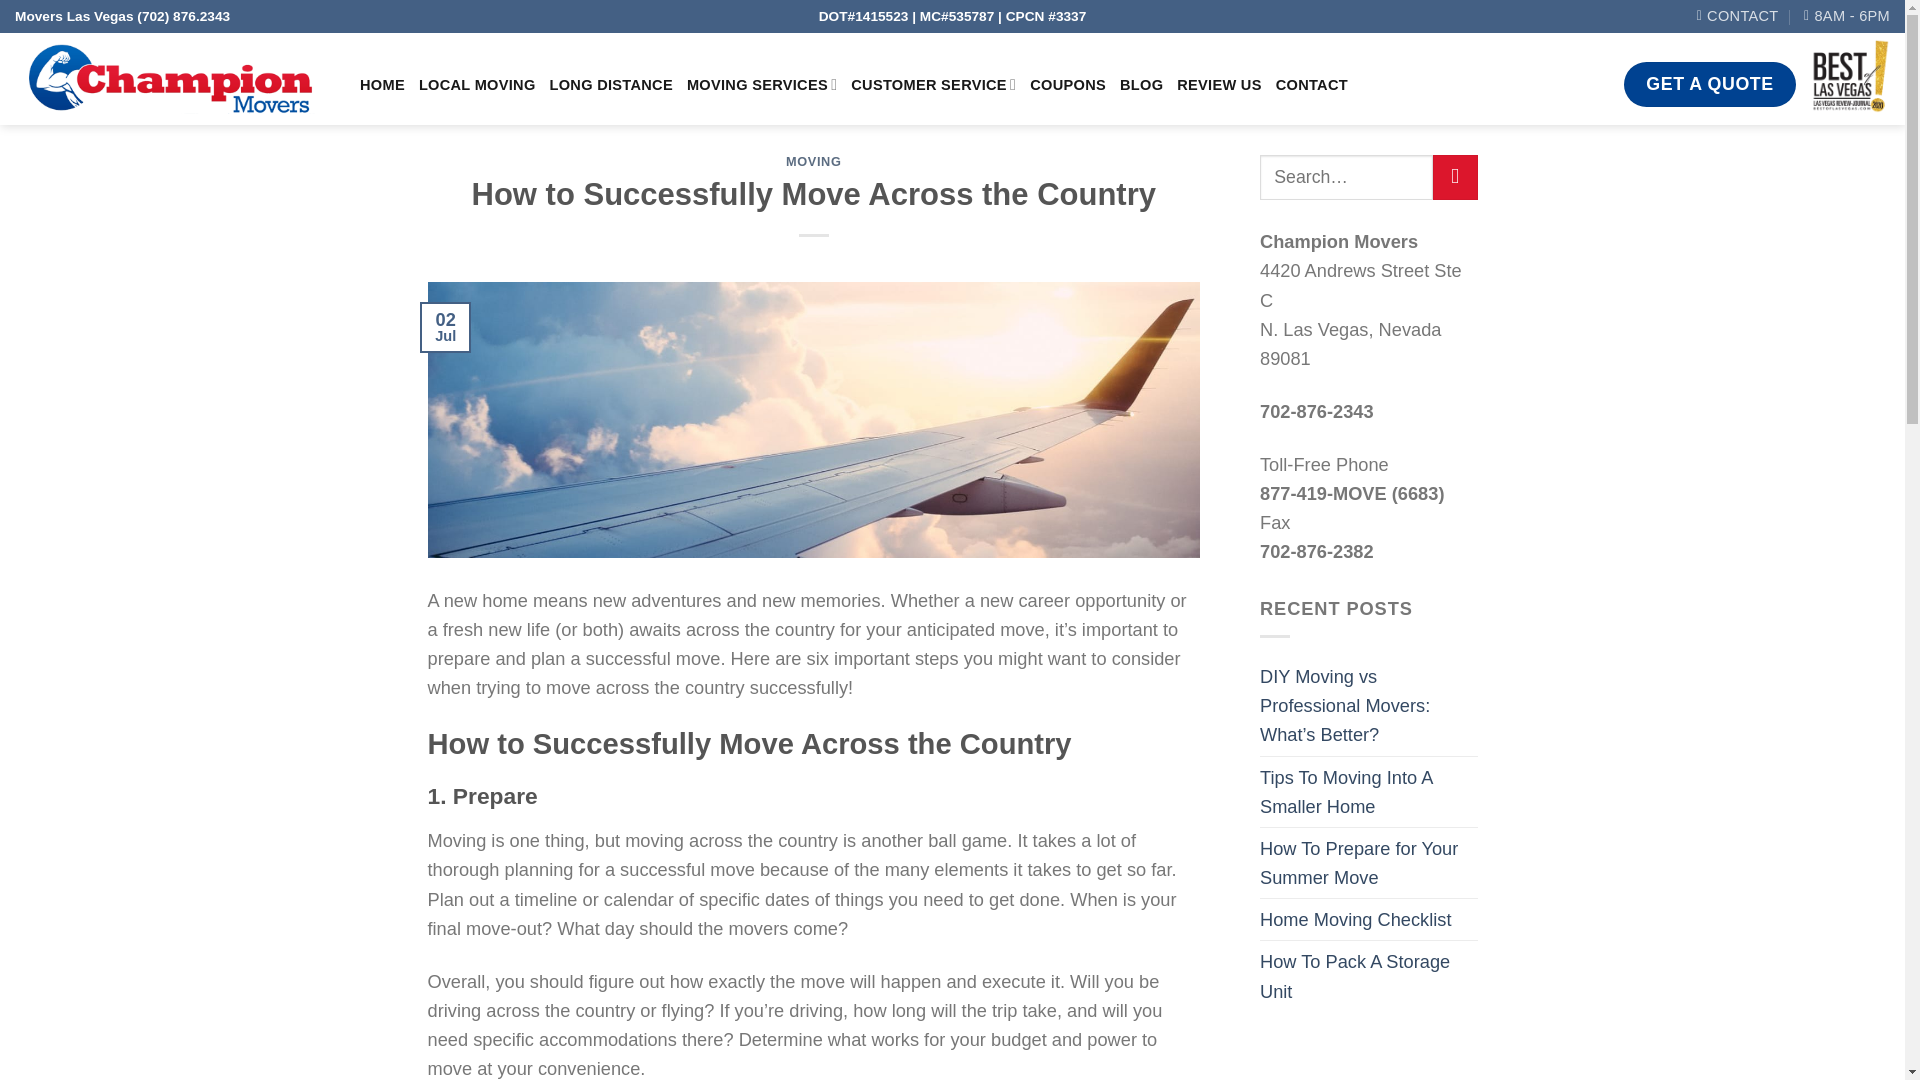  I want to click on CONTACT, so click(1738, 16).